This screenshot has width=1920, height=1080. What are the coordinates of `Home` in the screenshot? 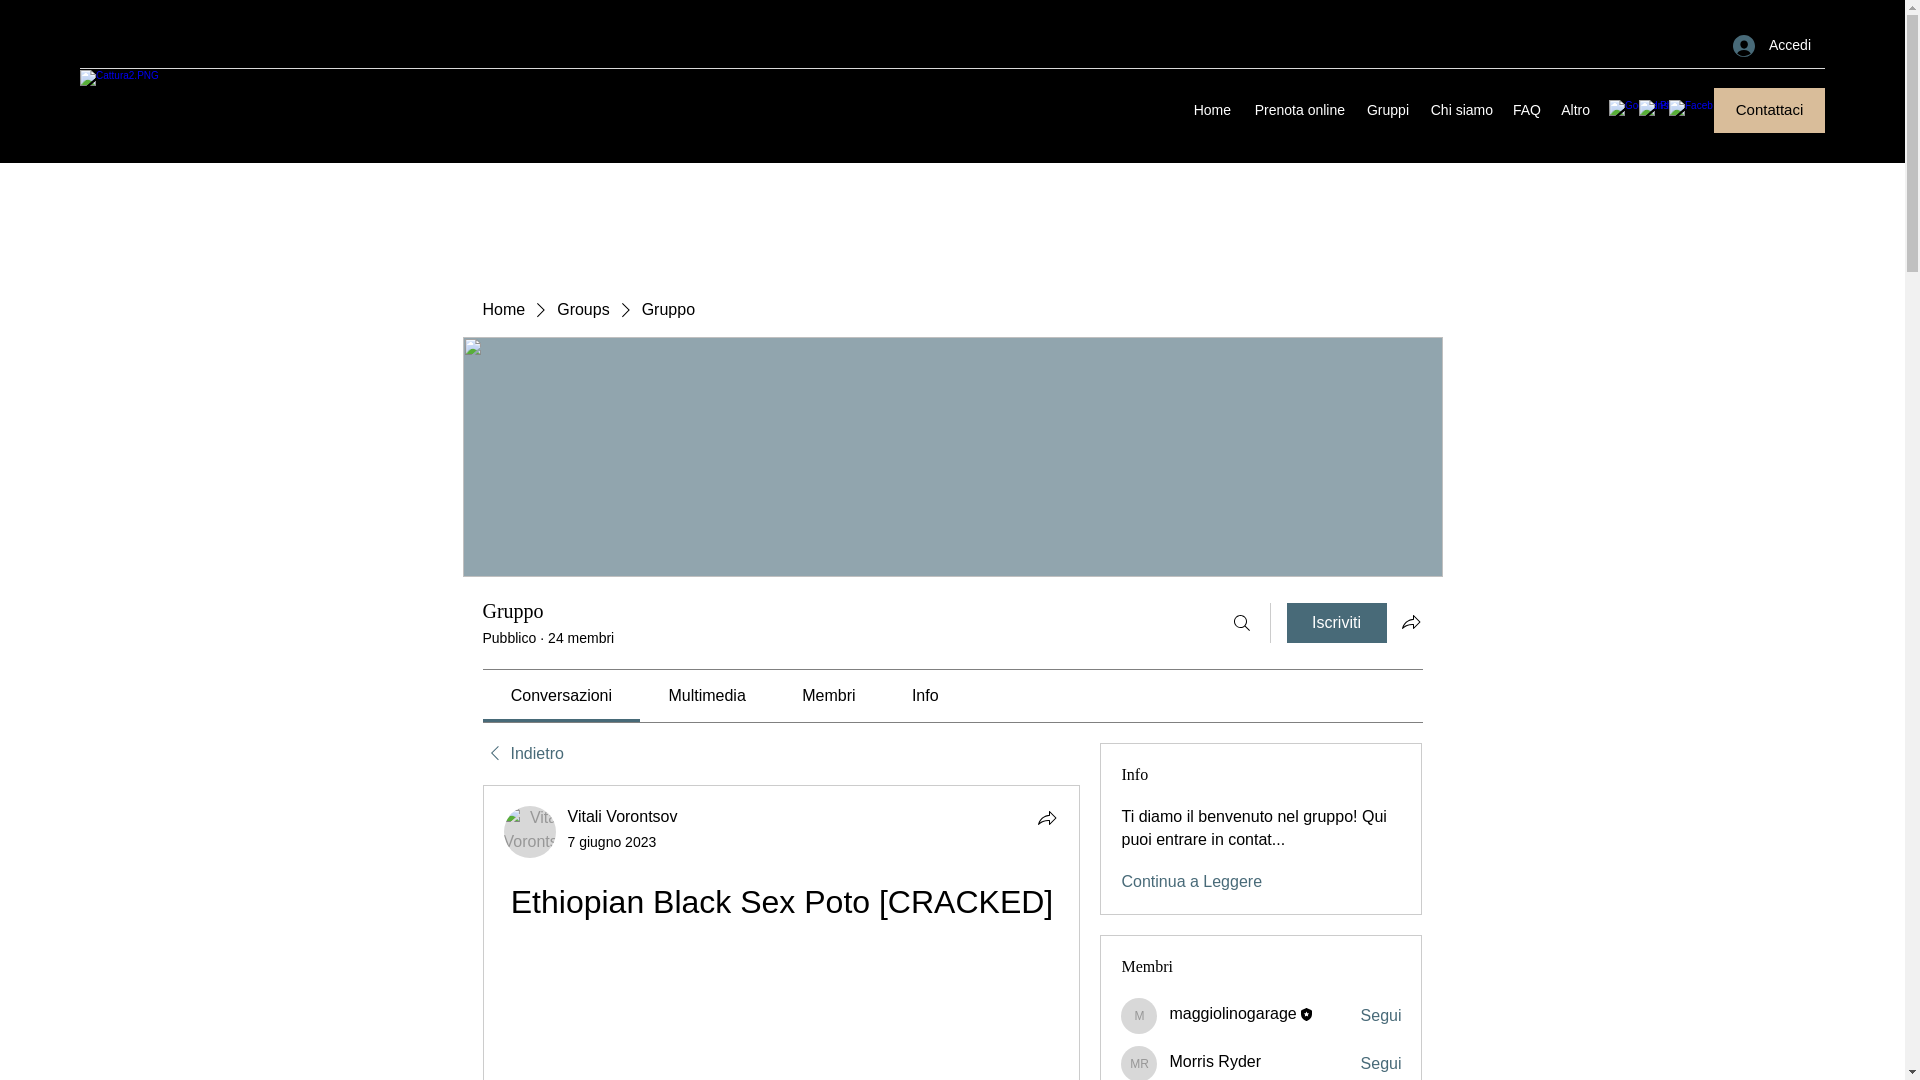 It's located at (1211, 110).